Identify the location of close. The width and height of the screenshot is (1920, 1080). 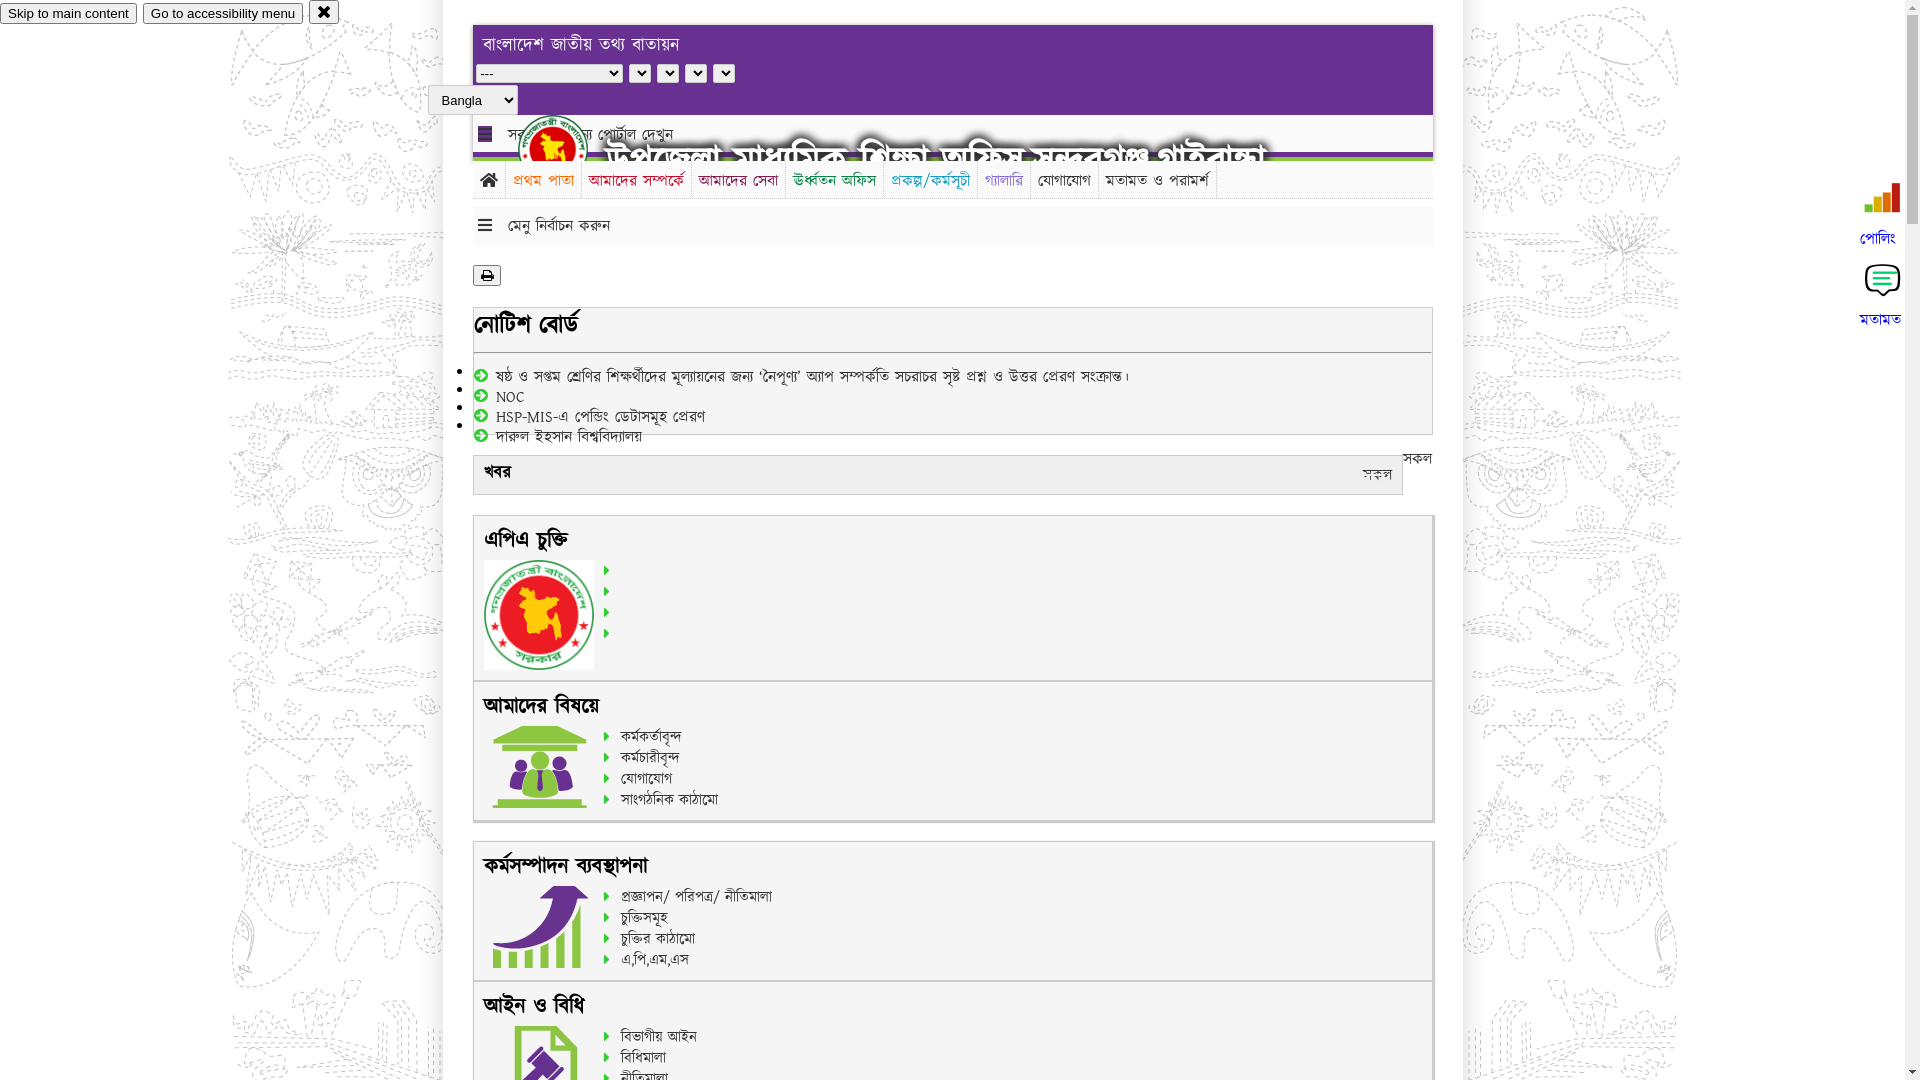
(324, 12).